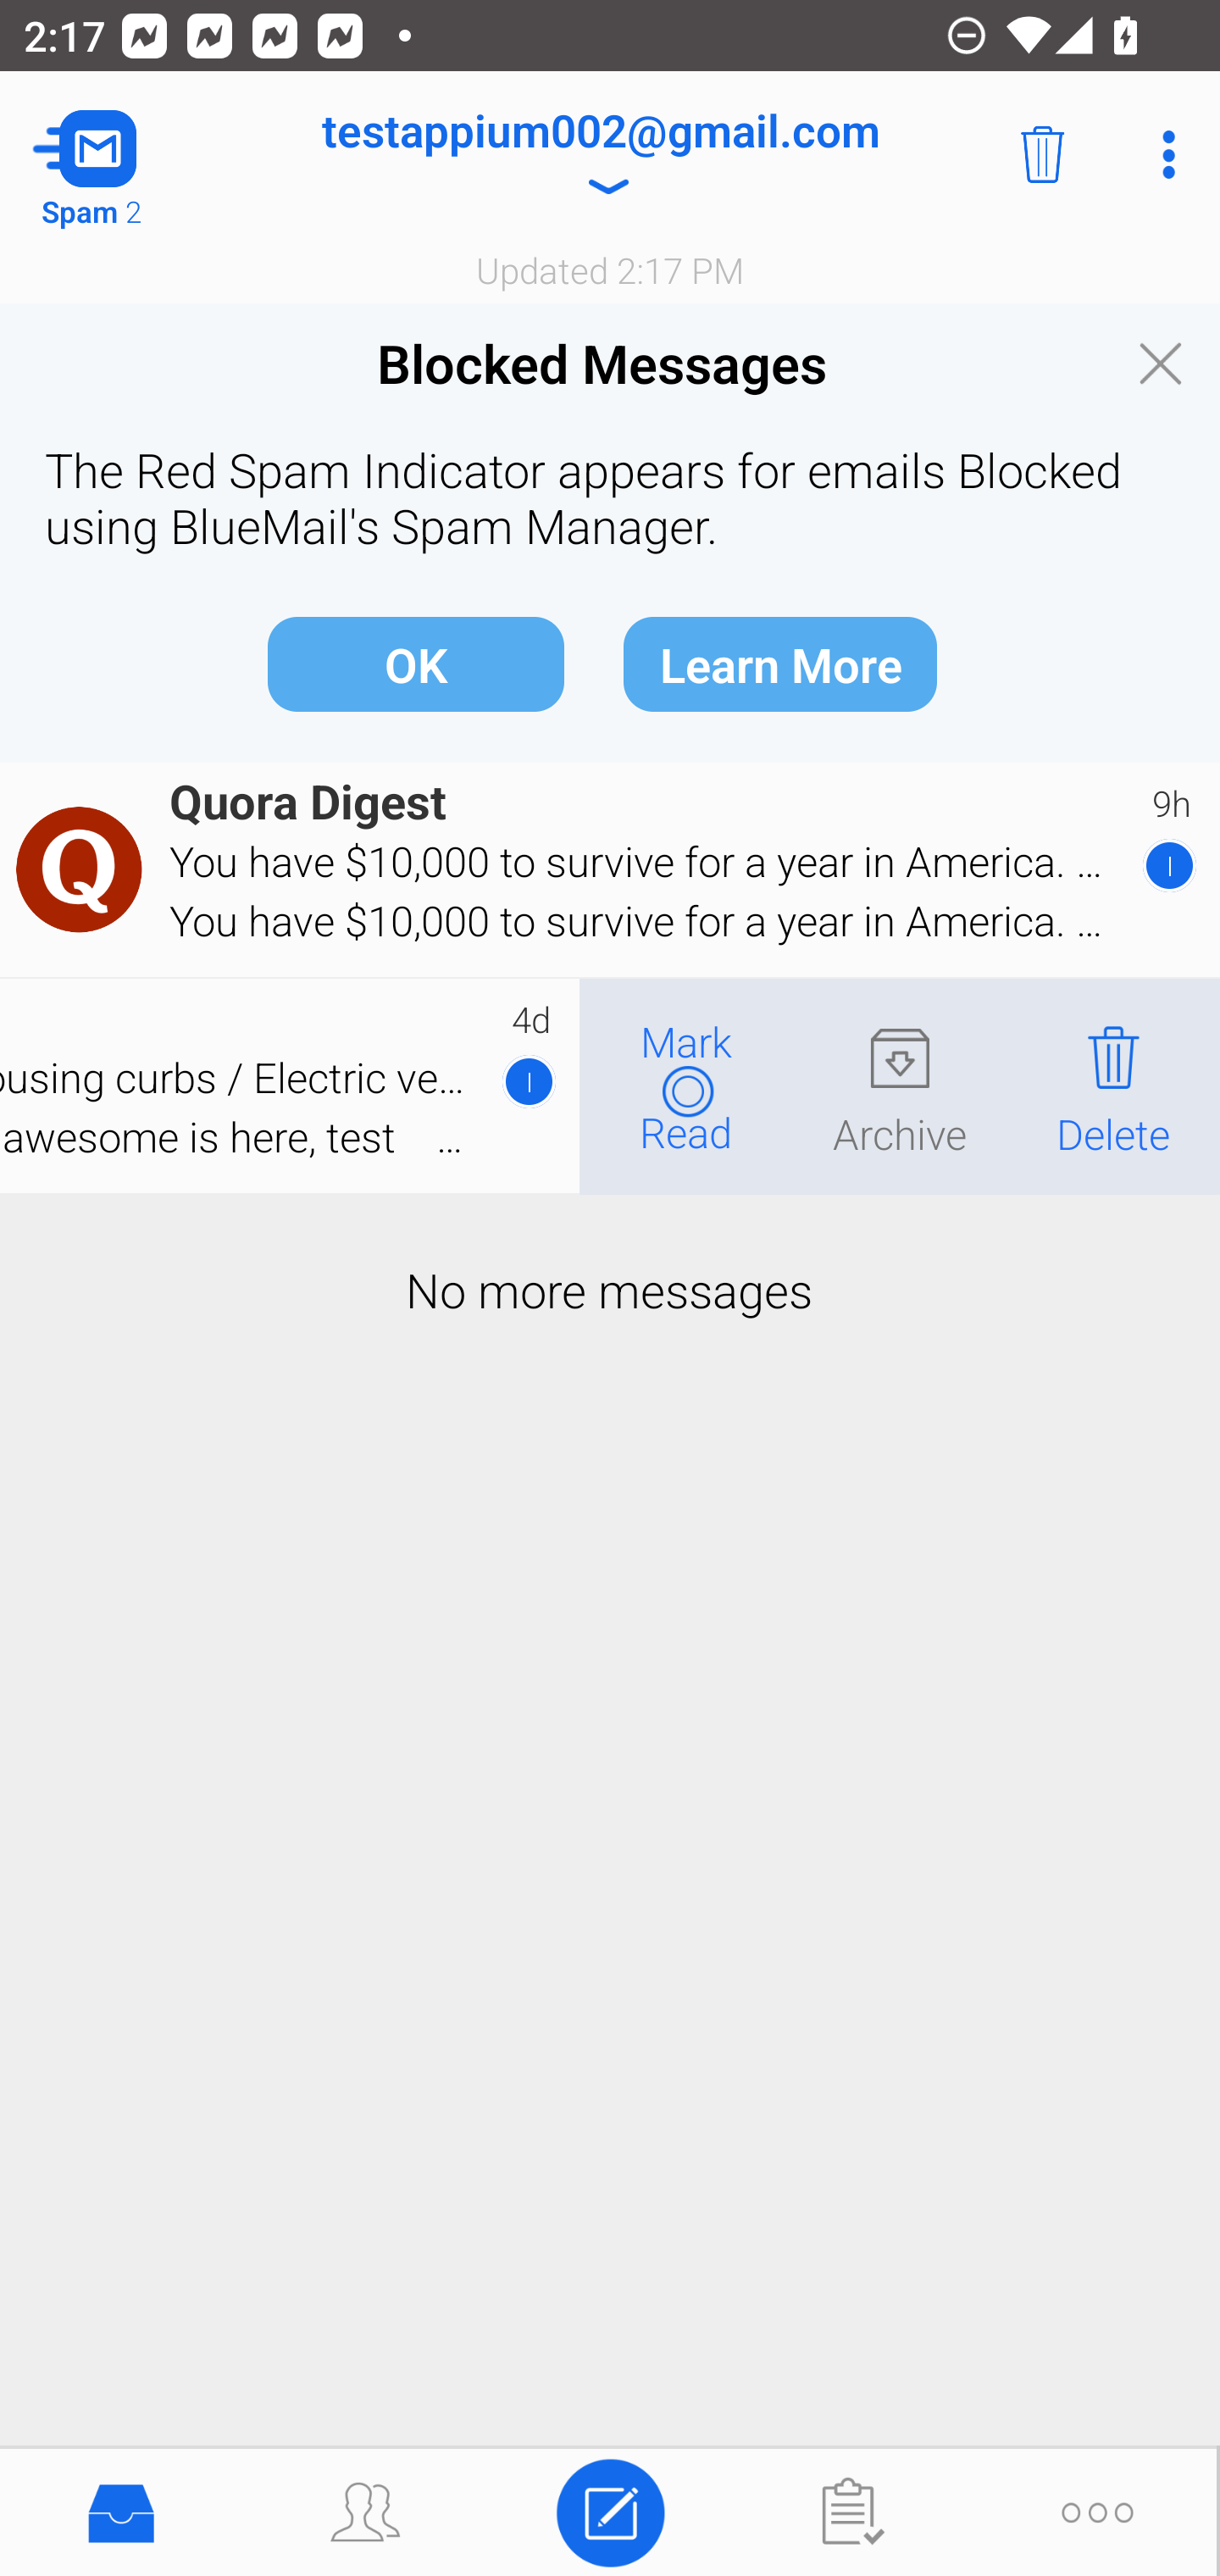 Image resolution: width=1220 pixels, height=2576 pixels. Describe the element at coordinates (134, 154) in the screenshot. I see `Navigate up` at that location.